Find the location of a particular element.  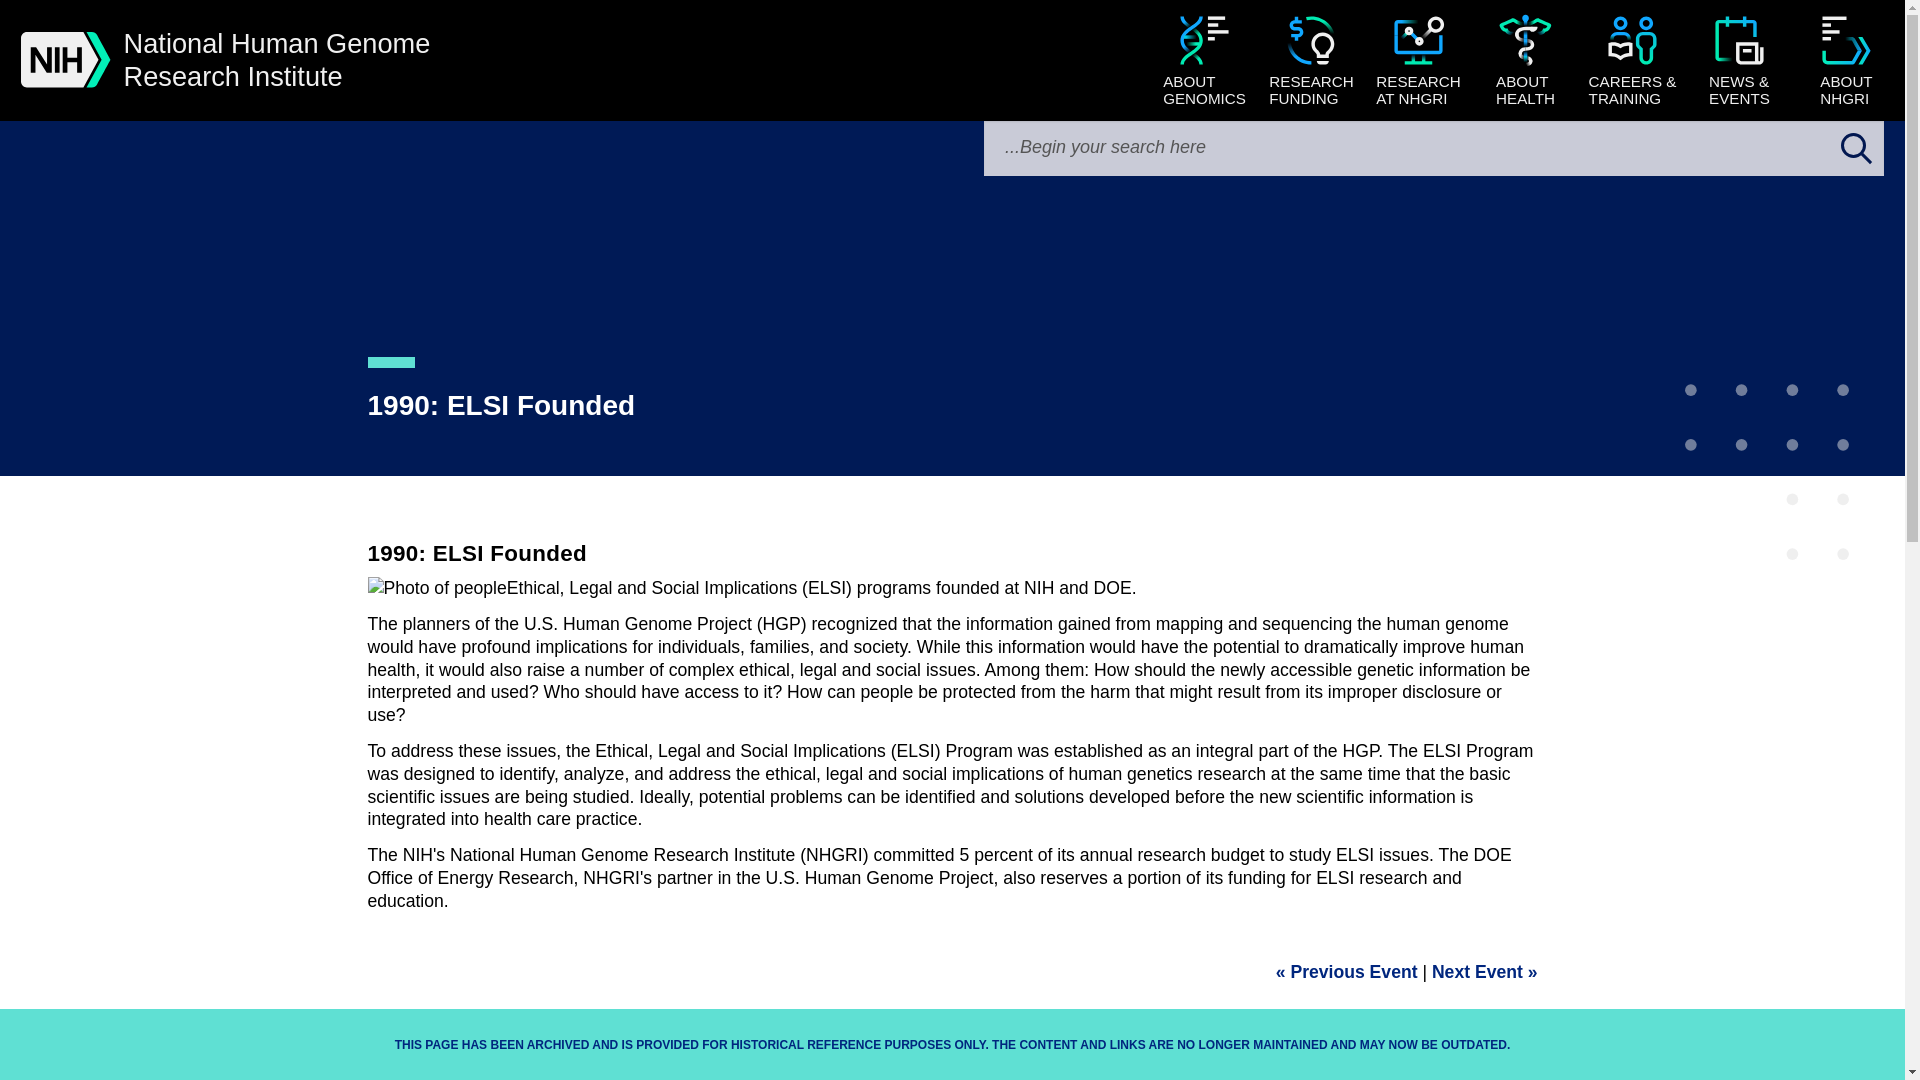

Next Event is located at coordinates (1433, 148).